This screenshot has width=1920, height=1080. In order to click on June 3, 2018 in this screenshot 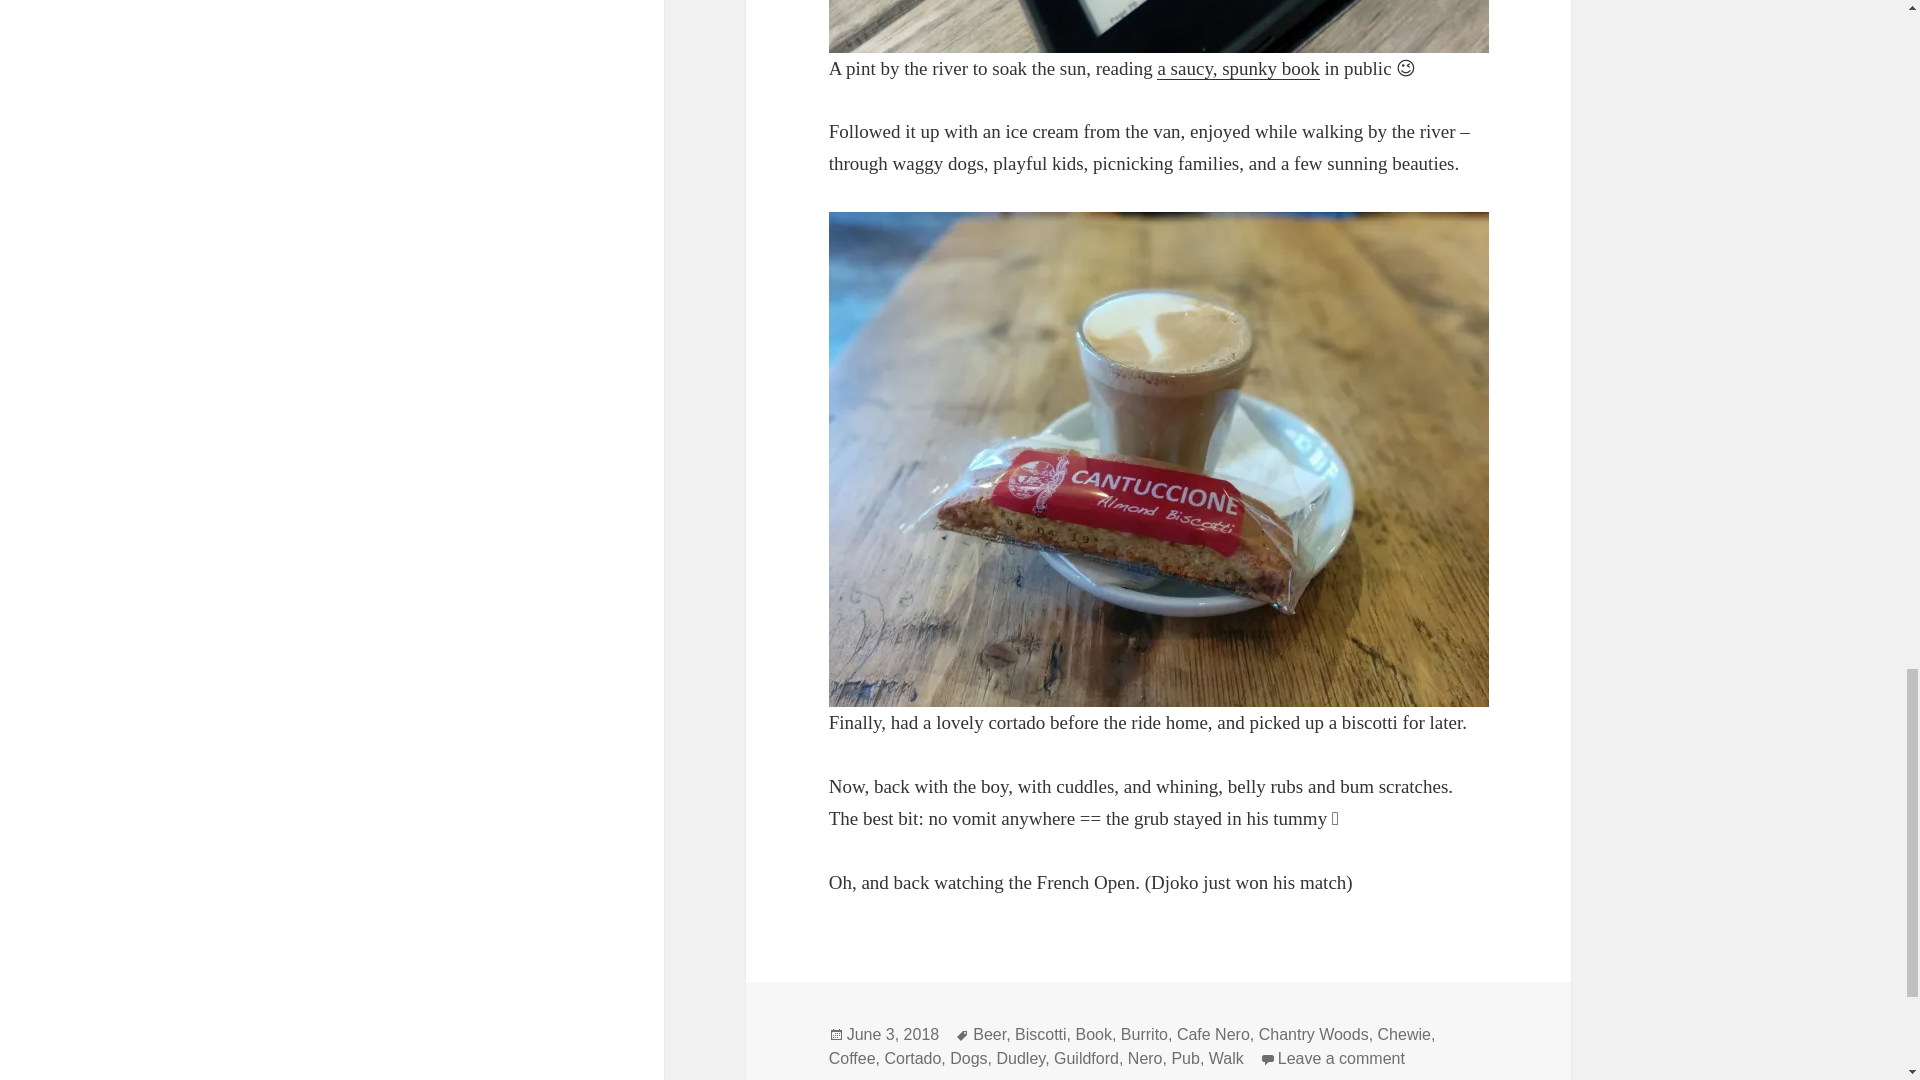, I will do `click(893, 1035)`.